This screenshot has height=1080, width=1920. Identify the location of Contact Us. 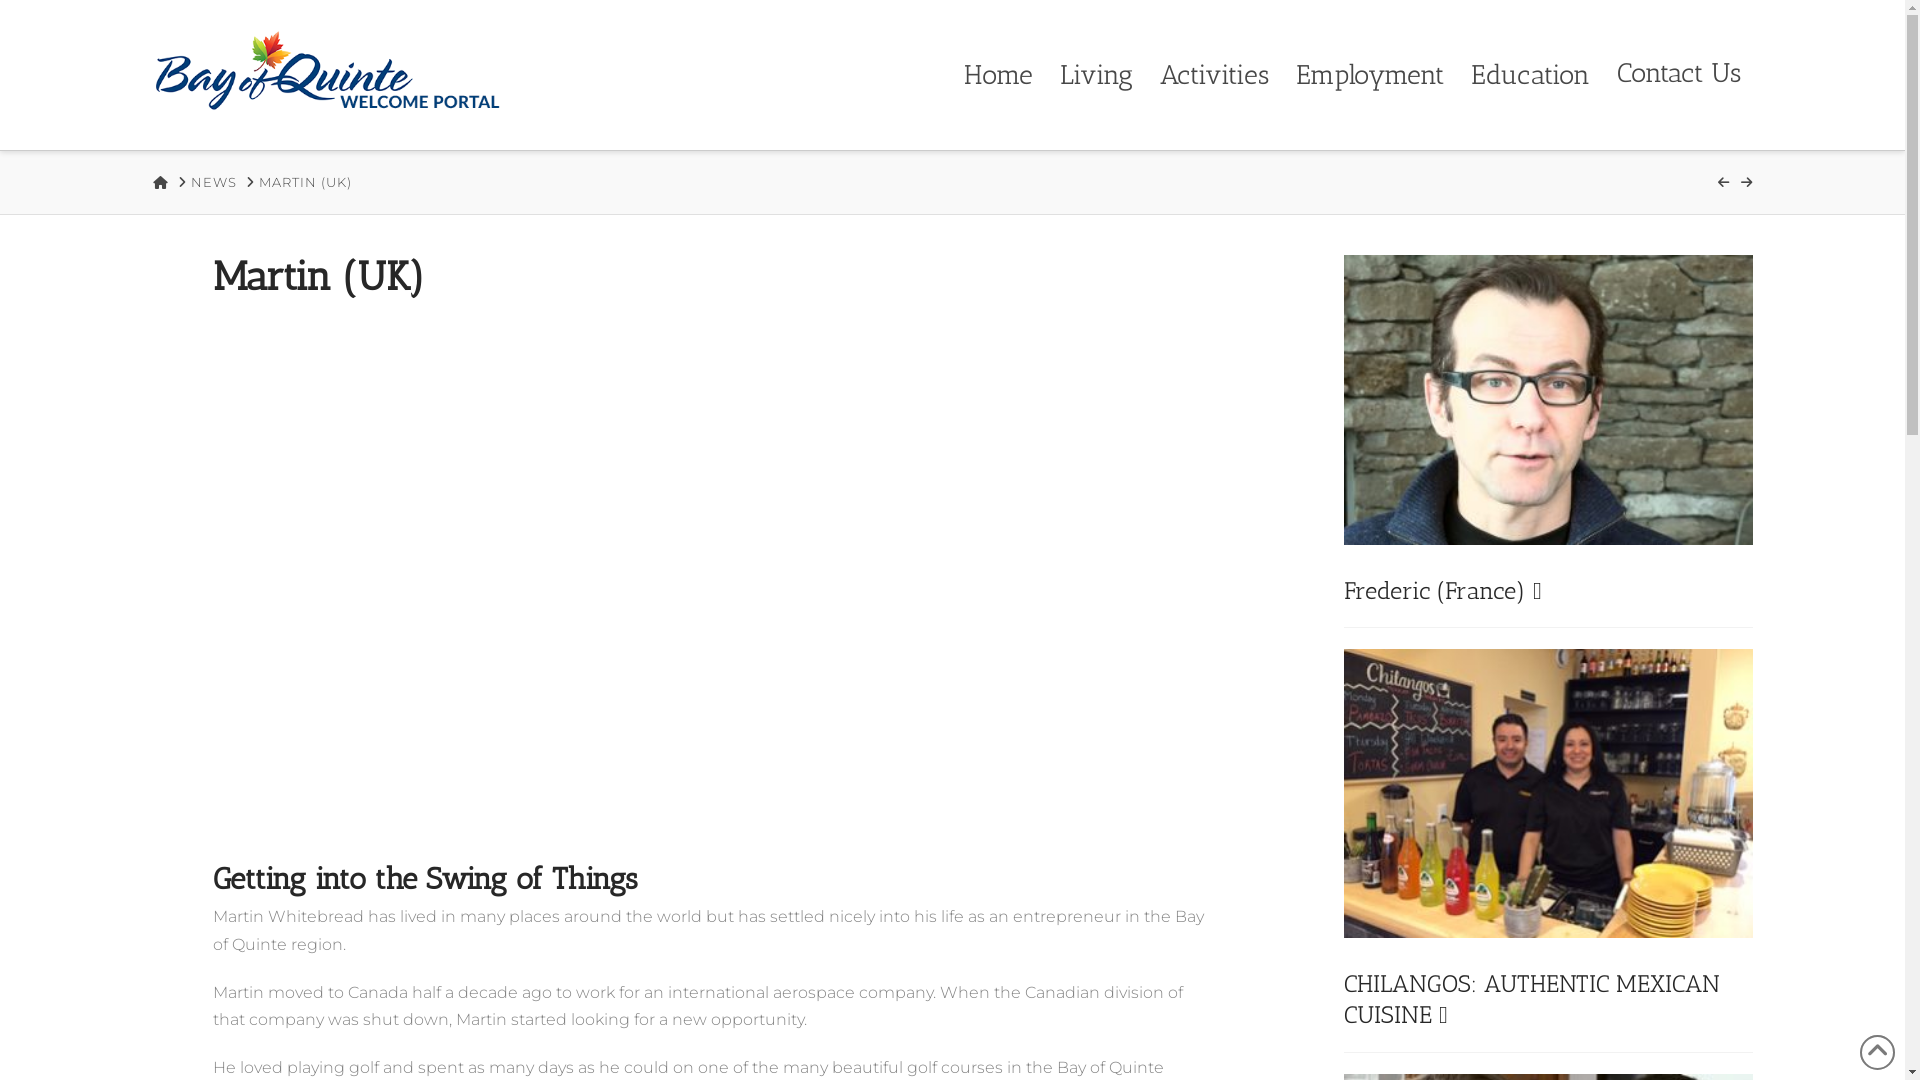
(1676, 75).